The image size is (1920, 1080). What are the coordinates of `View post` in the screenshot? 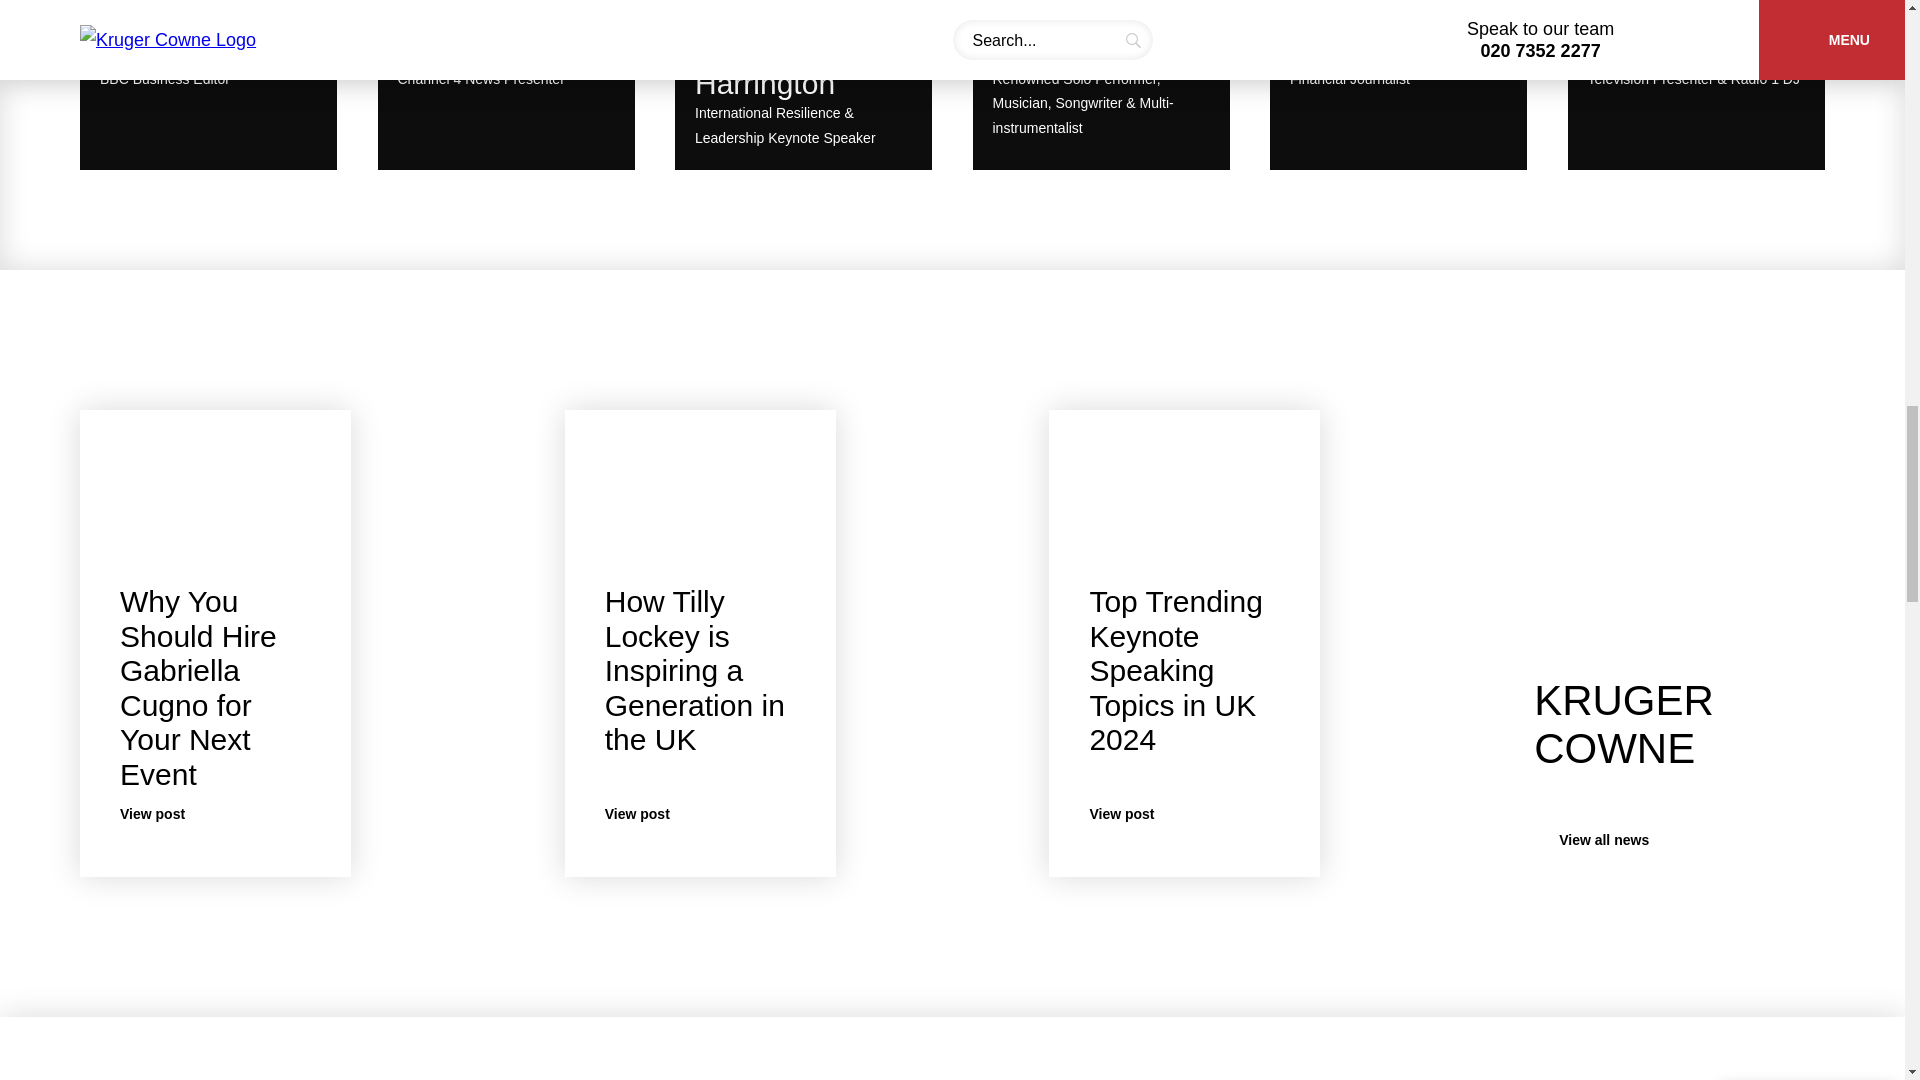 It's located at (1174, 670).